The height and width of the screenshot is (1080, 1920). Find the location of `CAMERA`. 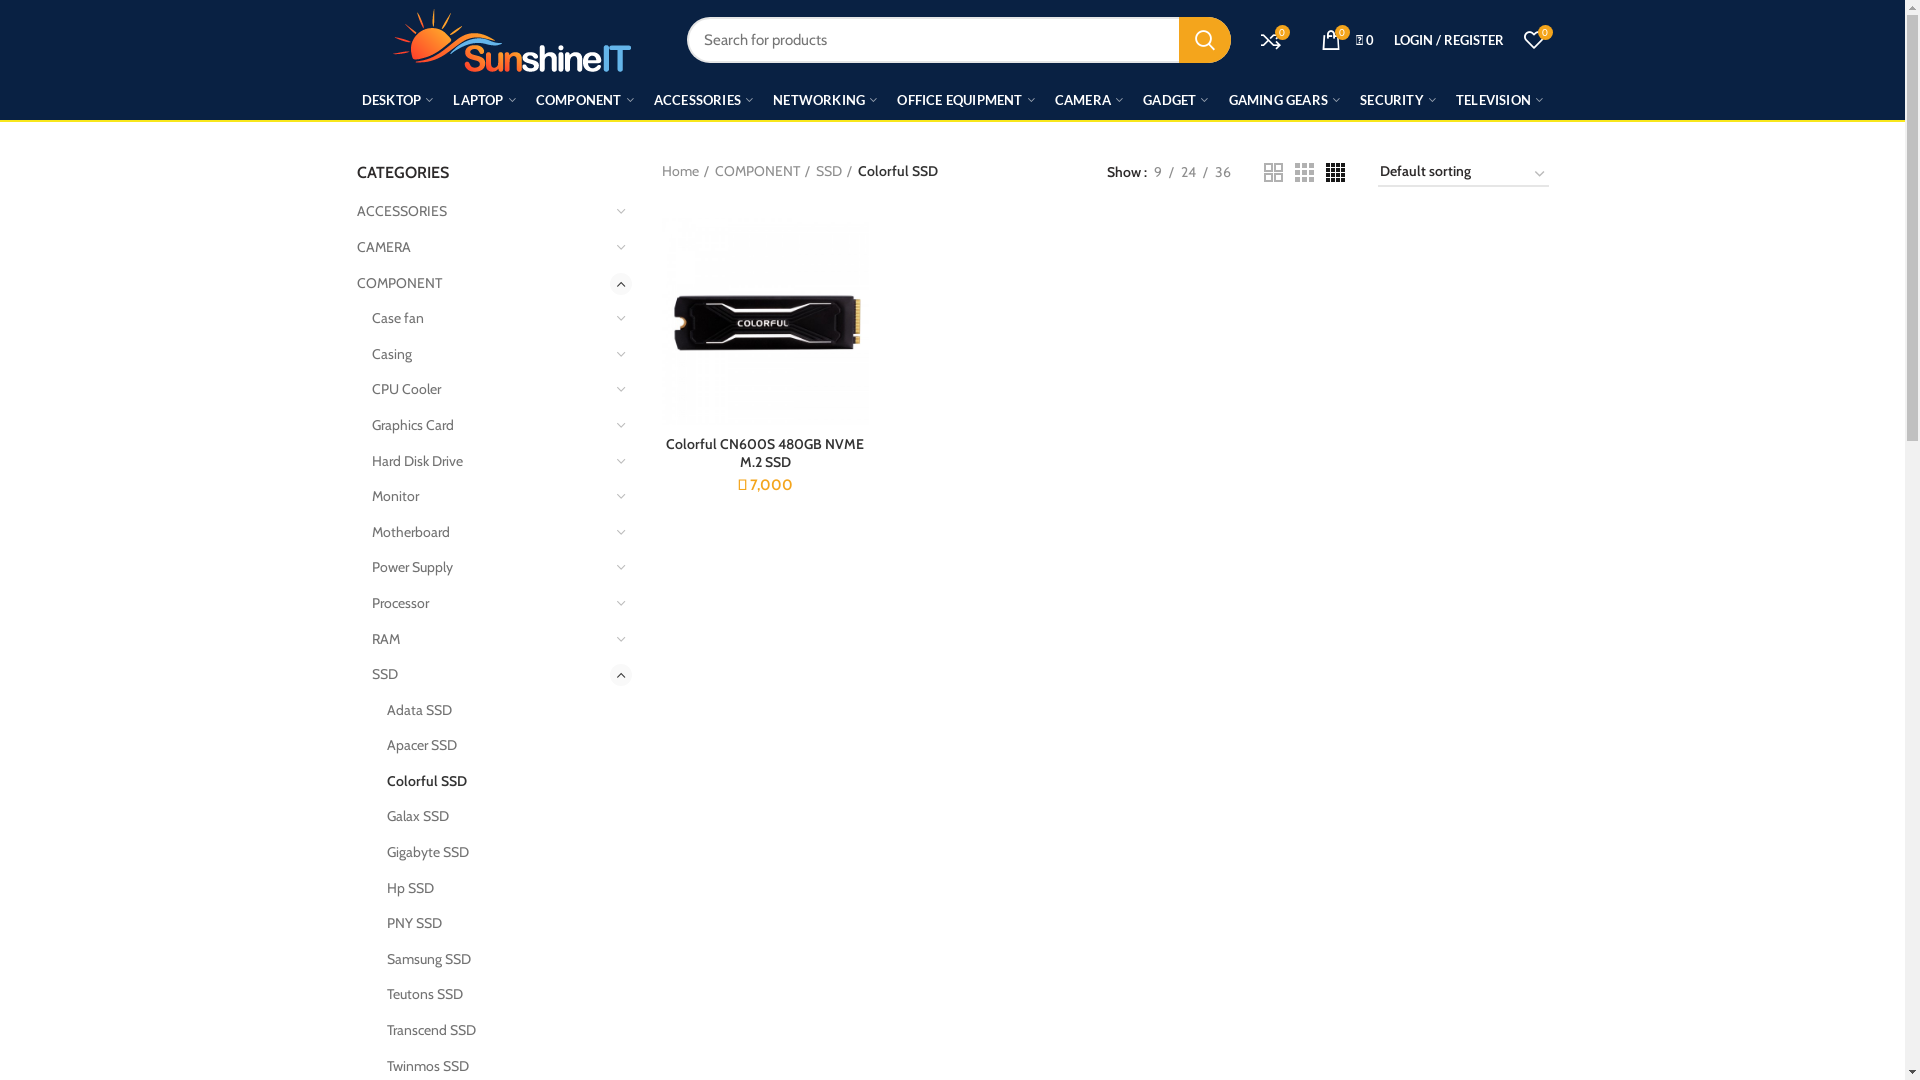

CAMERA is located at coordinates (1089, 100).